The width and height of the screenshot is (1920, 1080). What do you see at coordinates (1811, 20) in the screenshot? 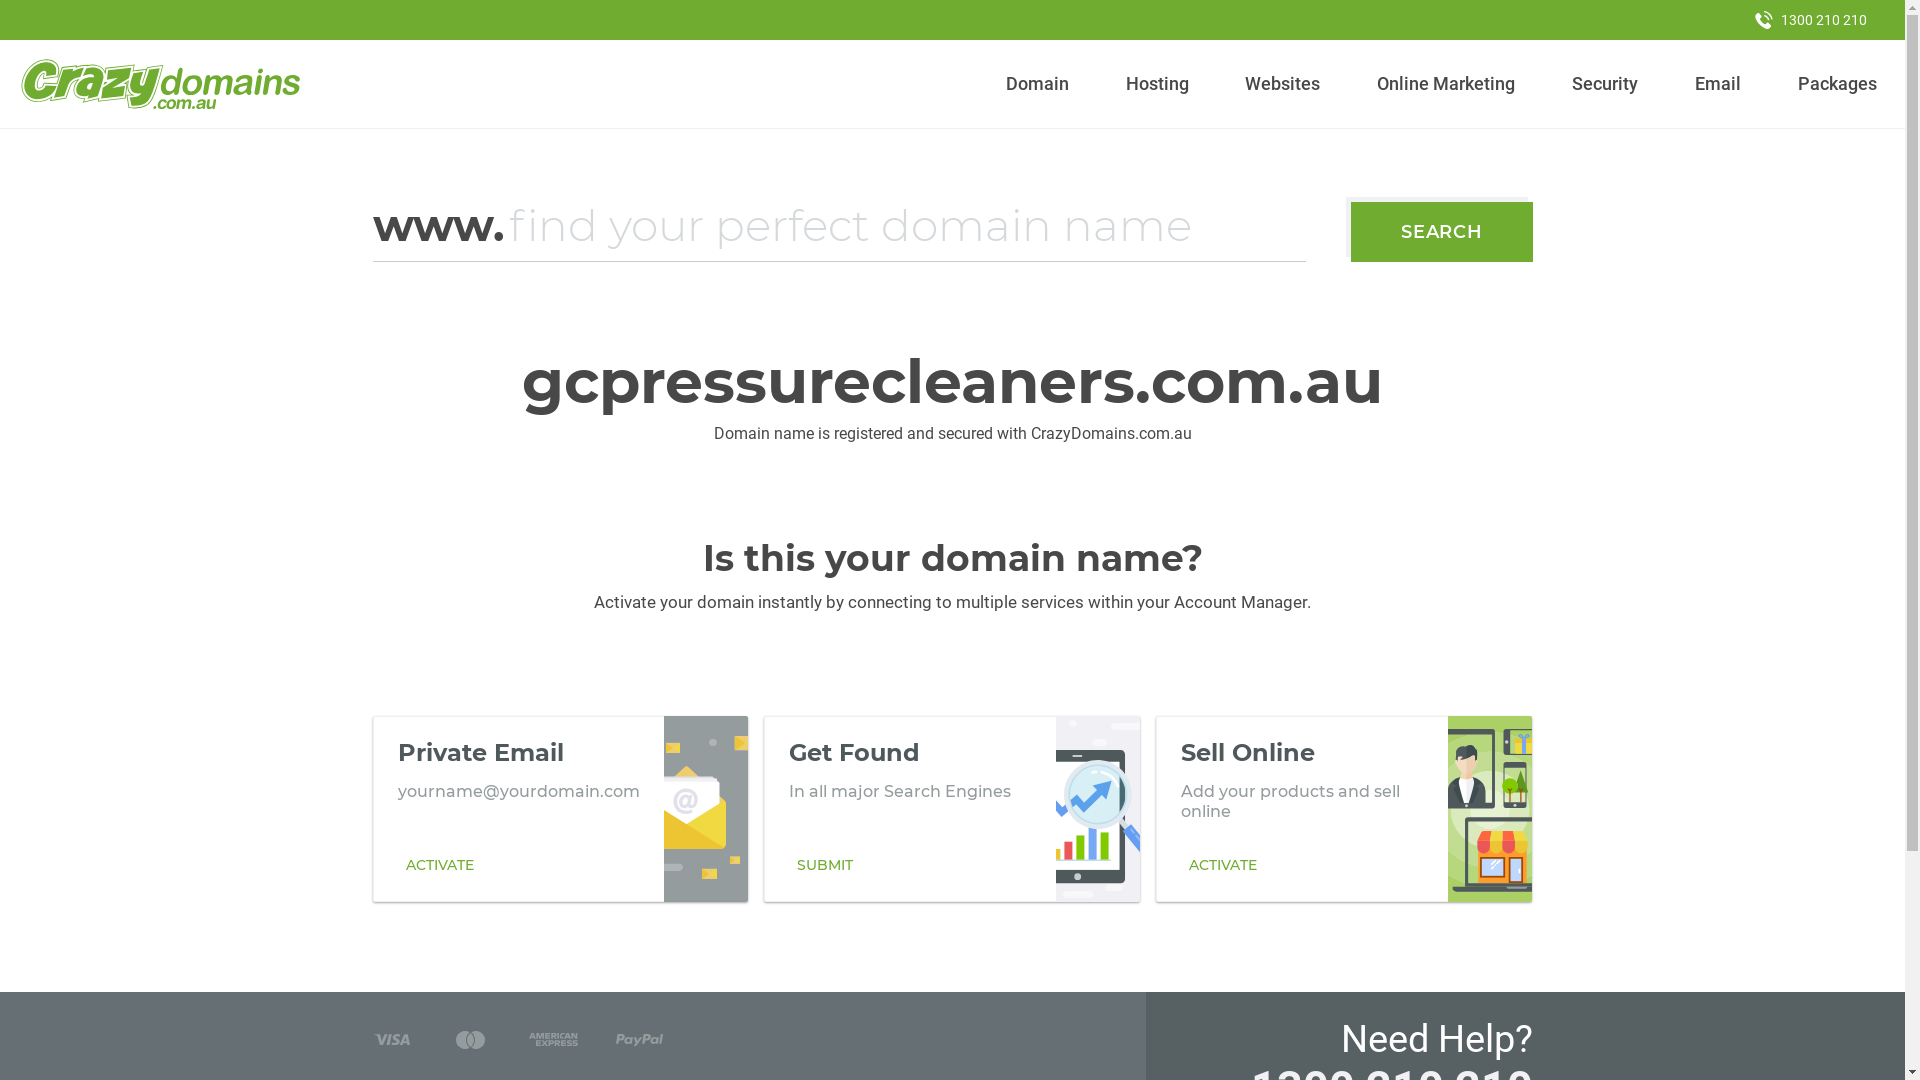
I see `1300 210 210` at bounding box center [1811, 20].